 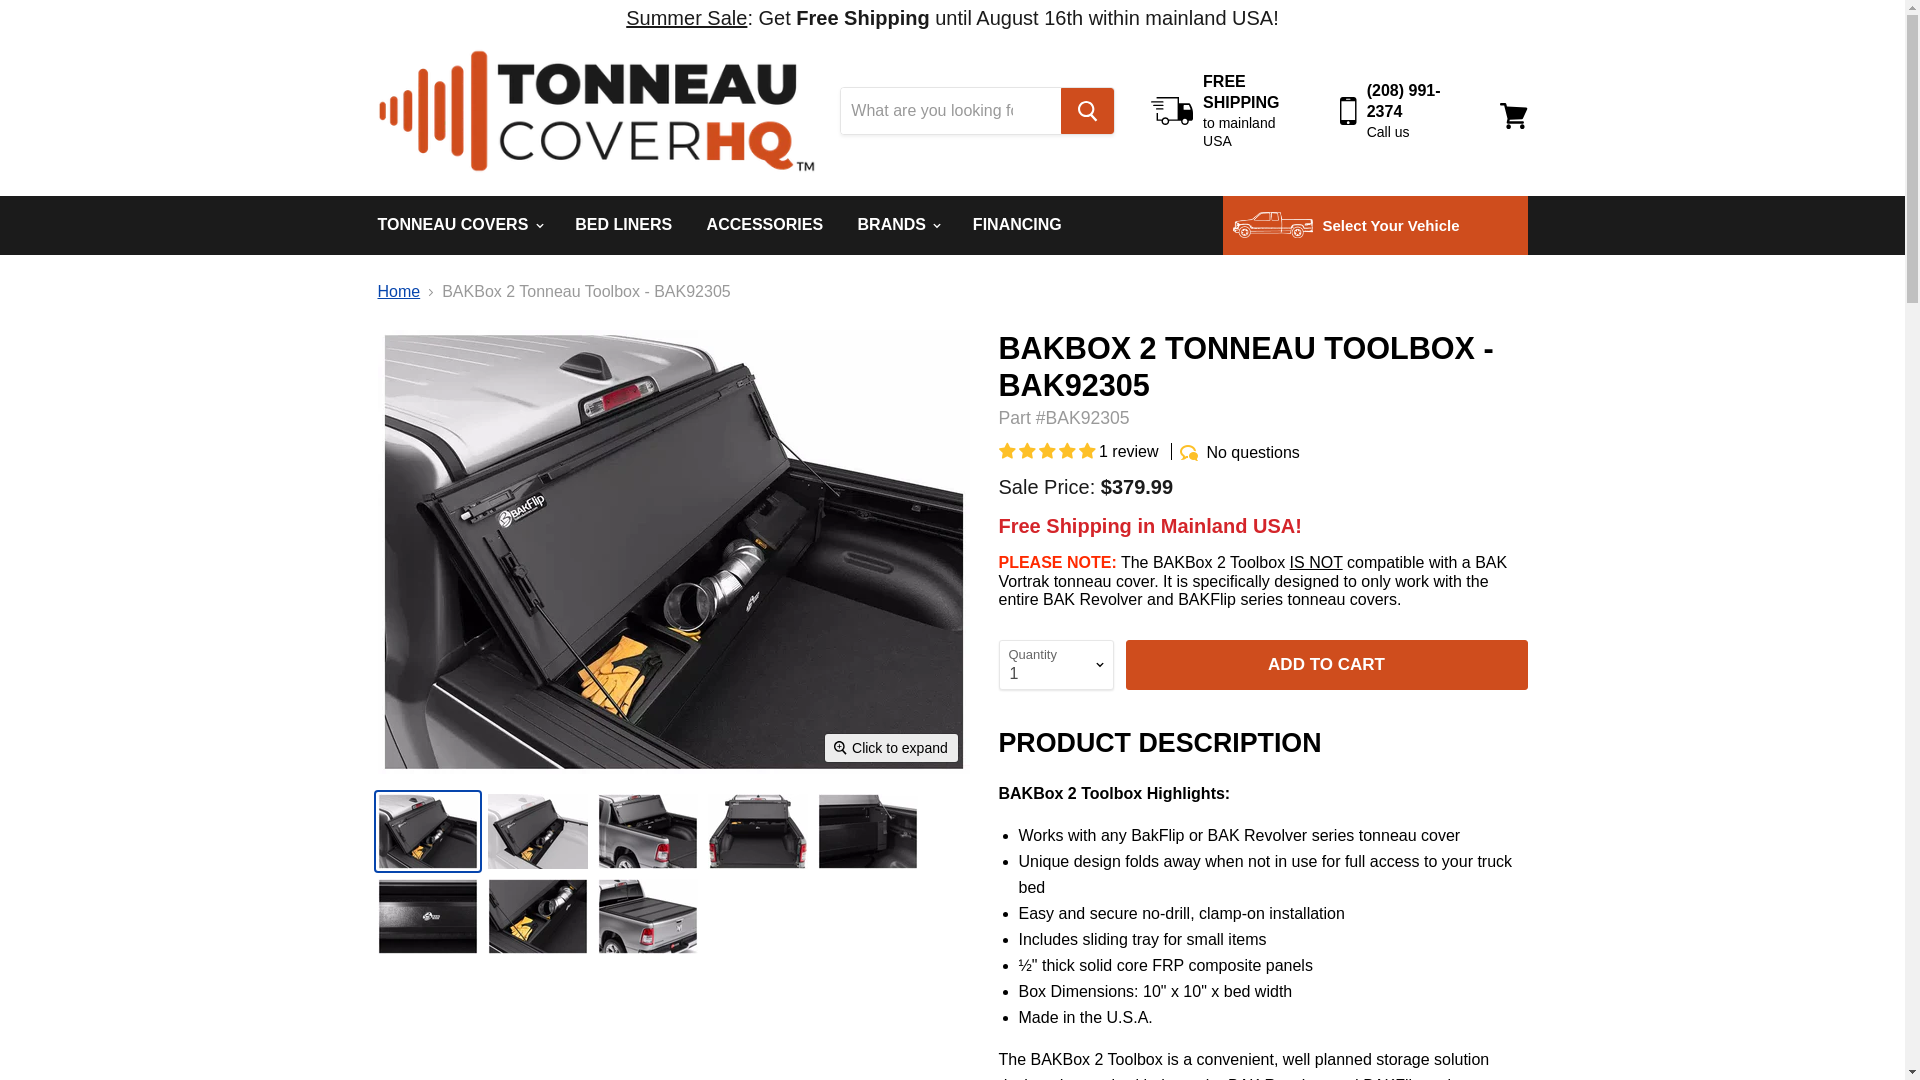 What do you see at coordinates (892, 748) in the screenshot?
I see `Click to expand` at bounding box center [892, 748].